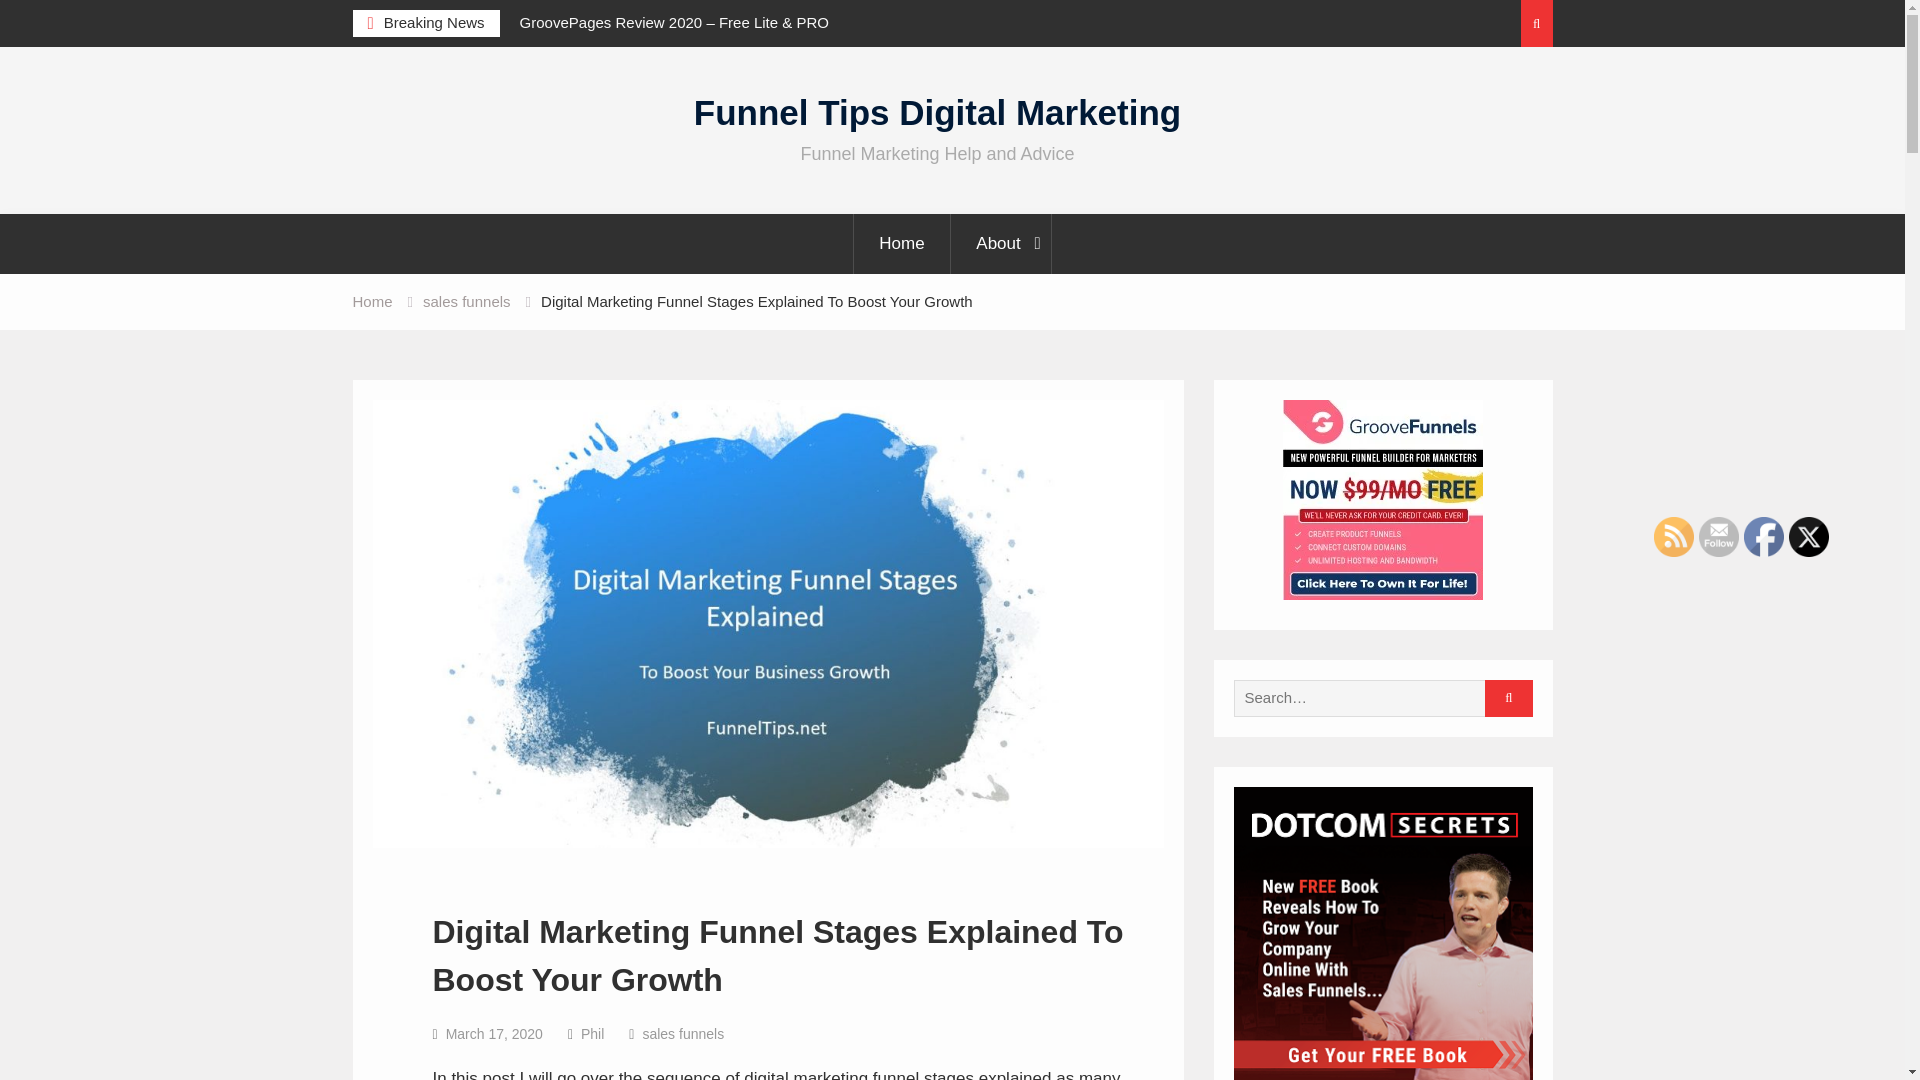 The height and width of the screenshot is (1080, 1920). Describe the element at coordinates (1719, 537) in the screenshot. I see `Follow by Email` at that location.